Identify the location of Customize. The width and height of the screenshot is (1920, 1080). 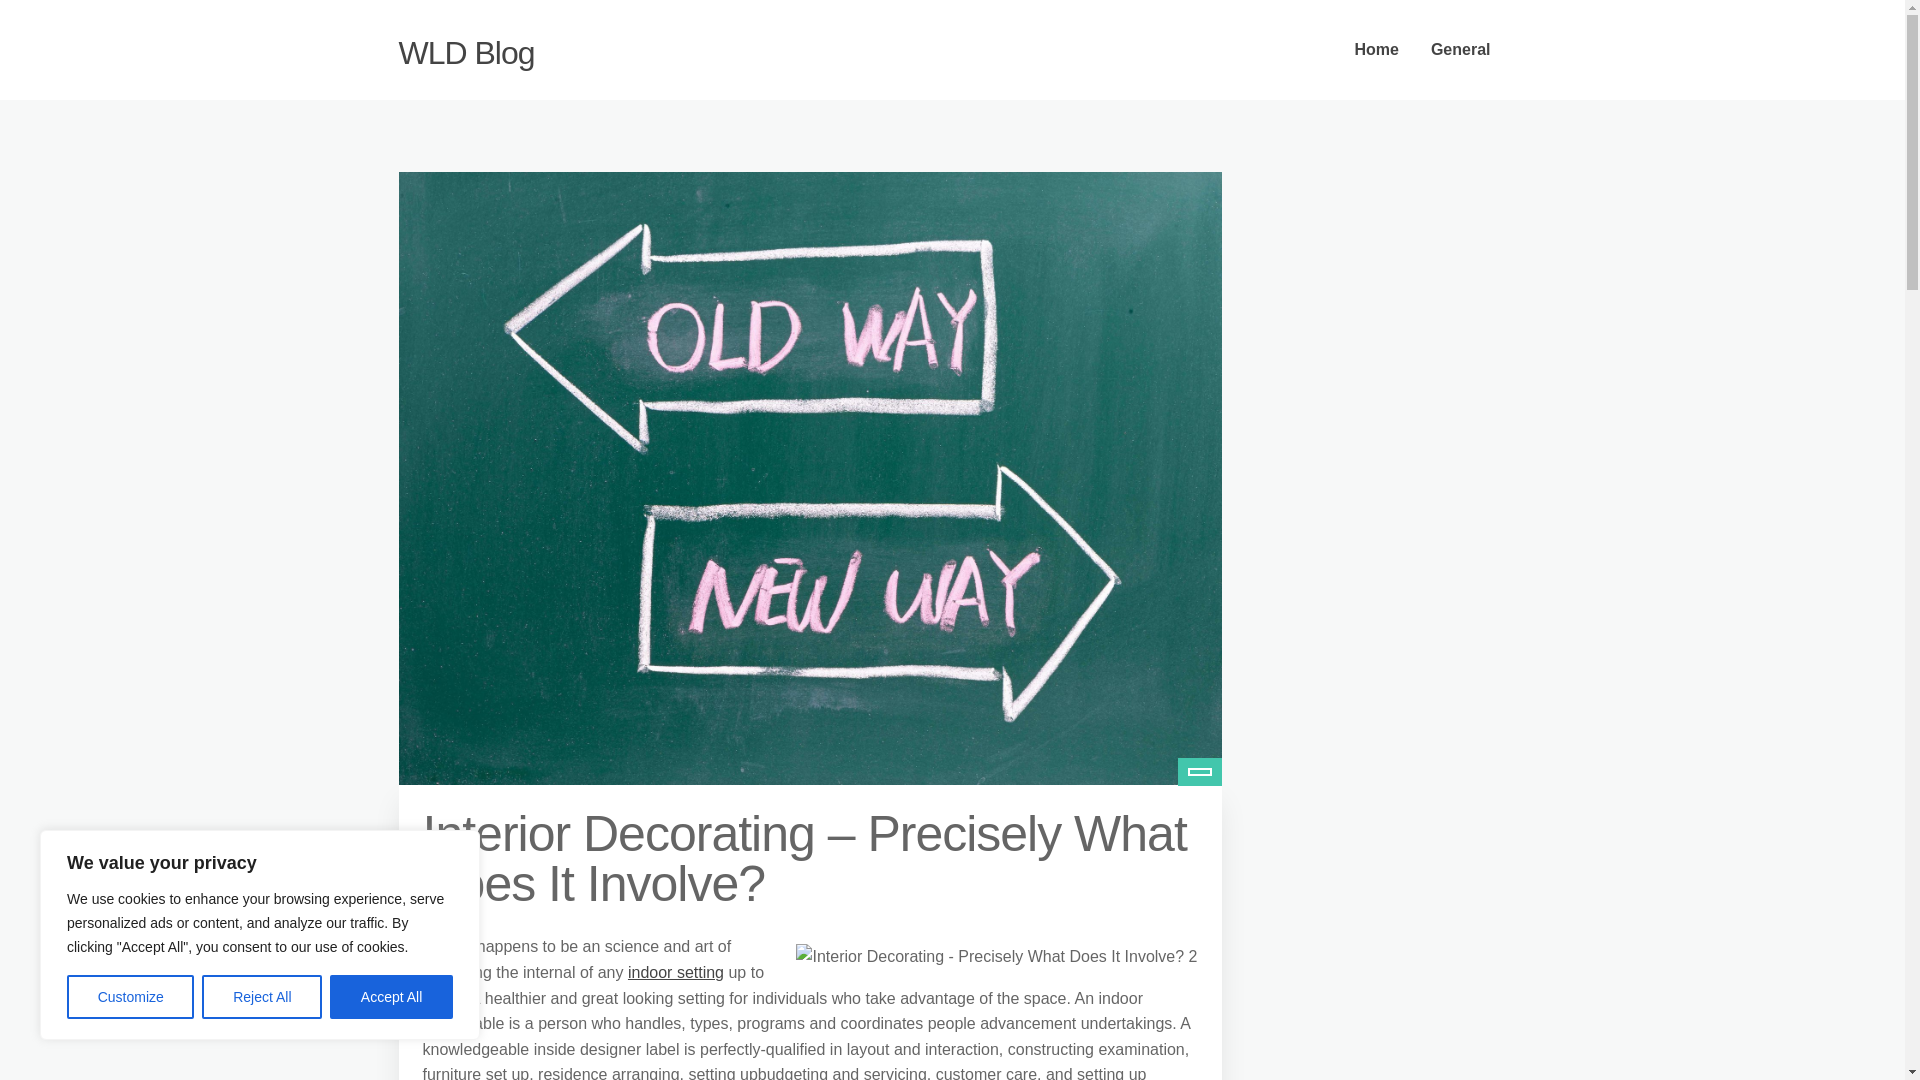
(130, 997).